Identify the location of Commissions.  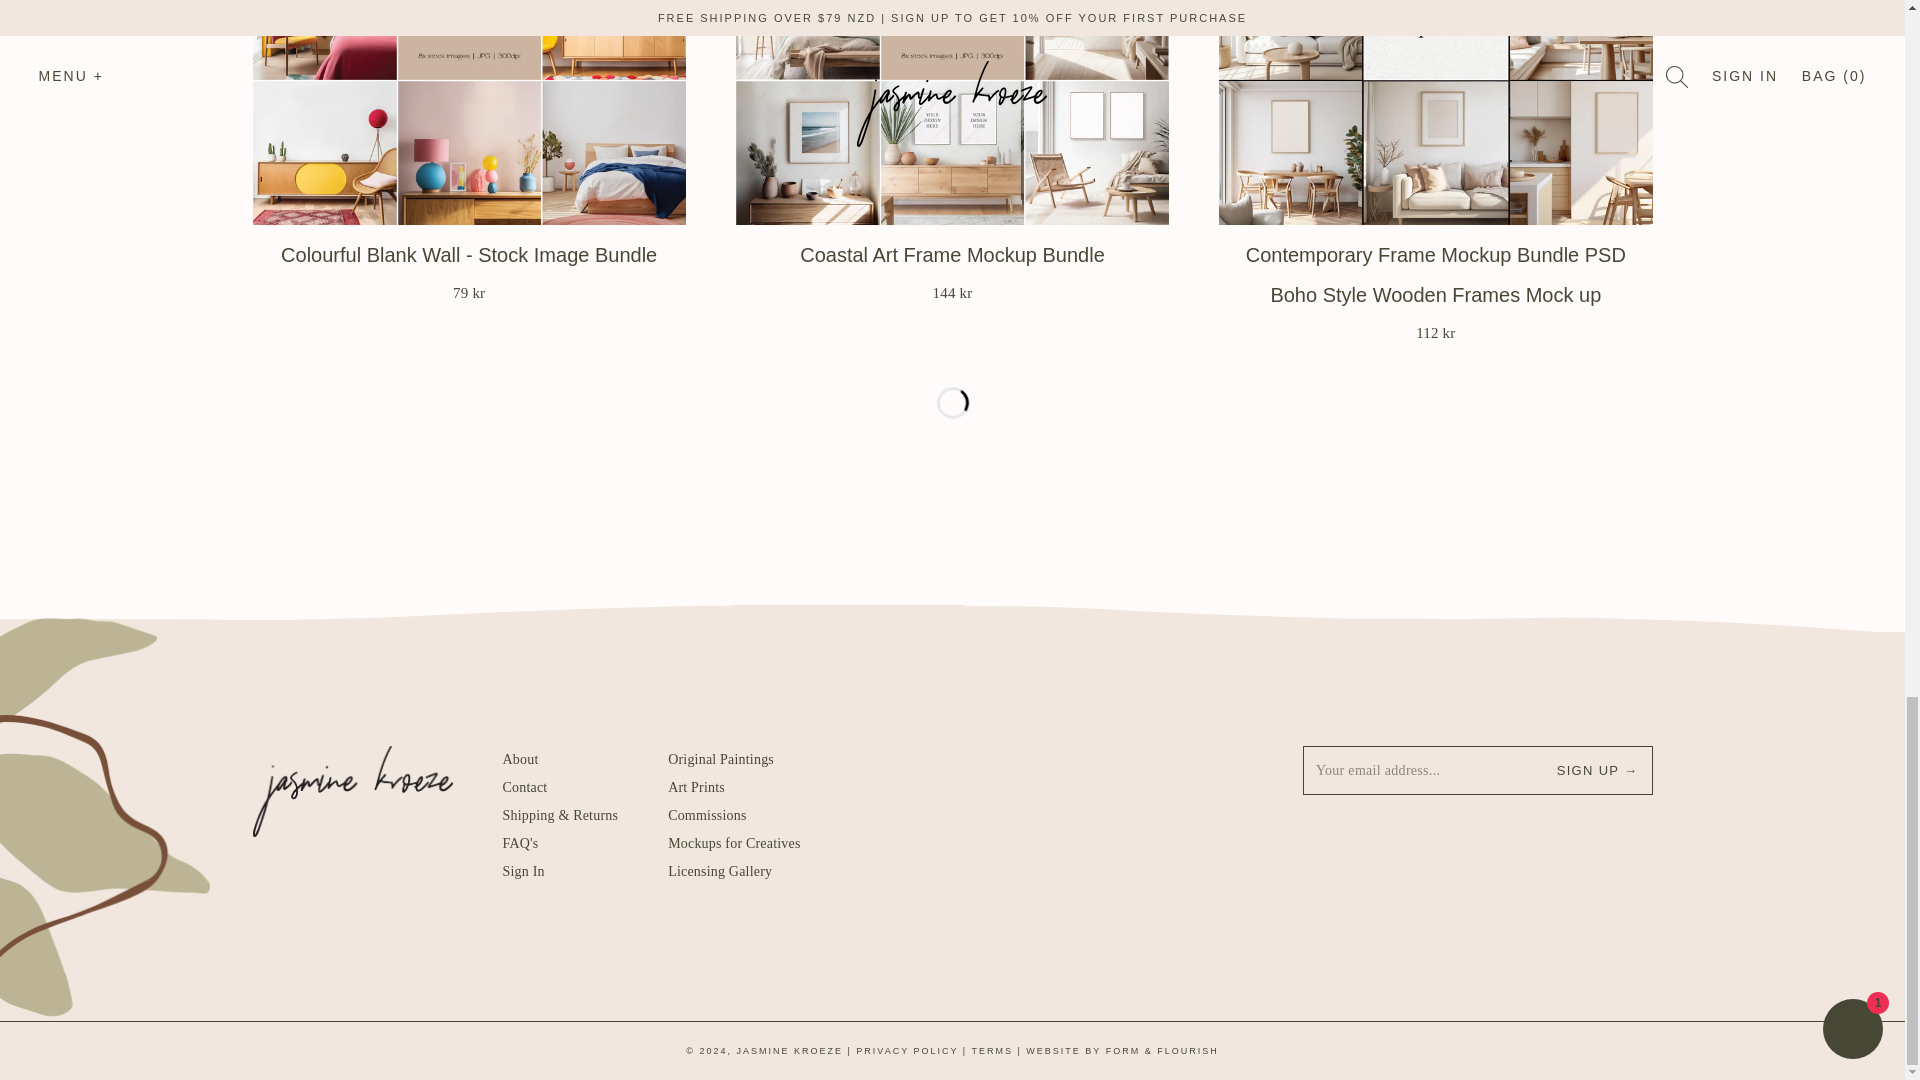
(519, 843).